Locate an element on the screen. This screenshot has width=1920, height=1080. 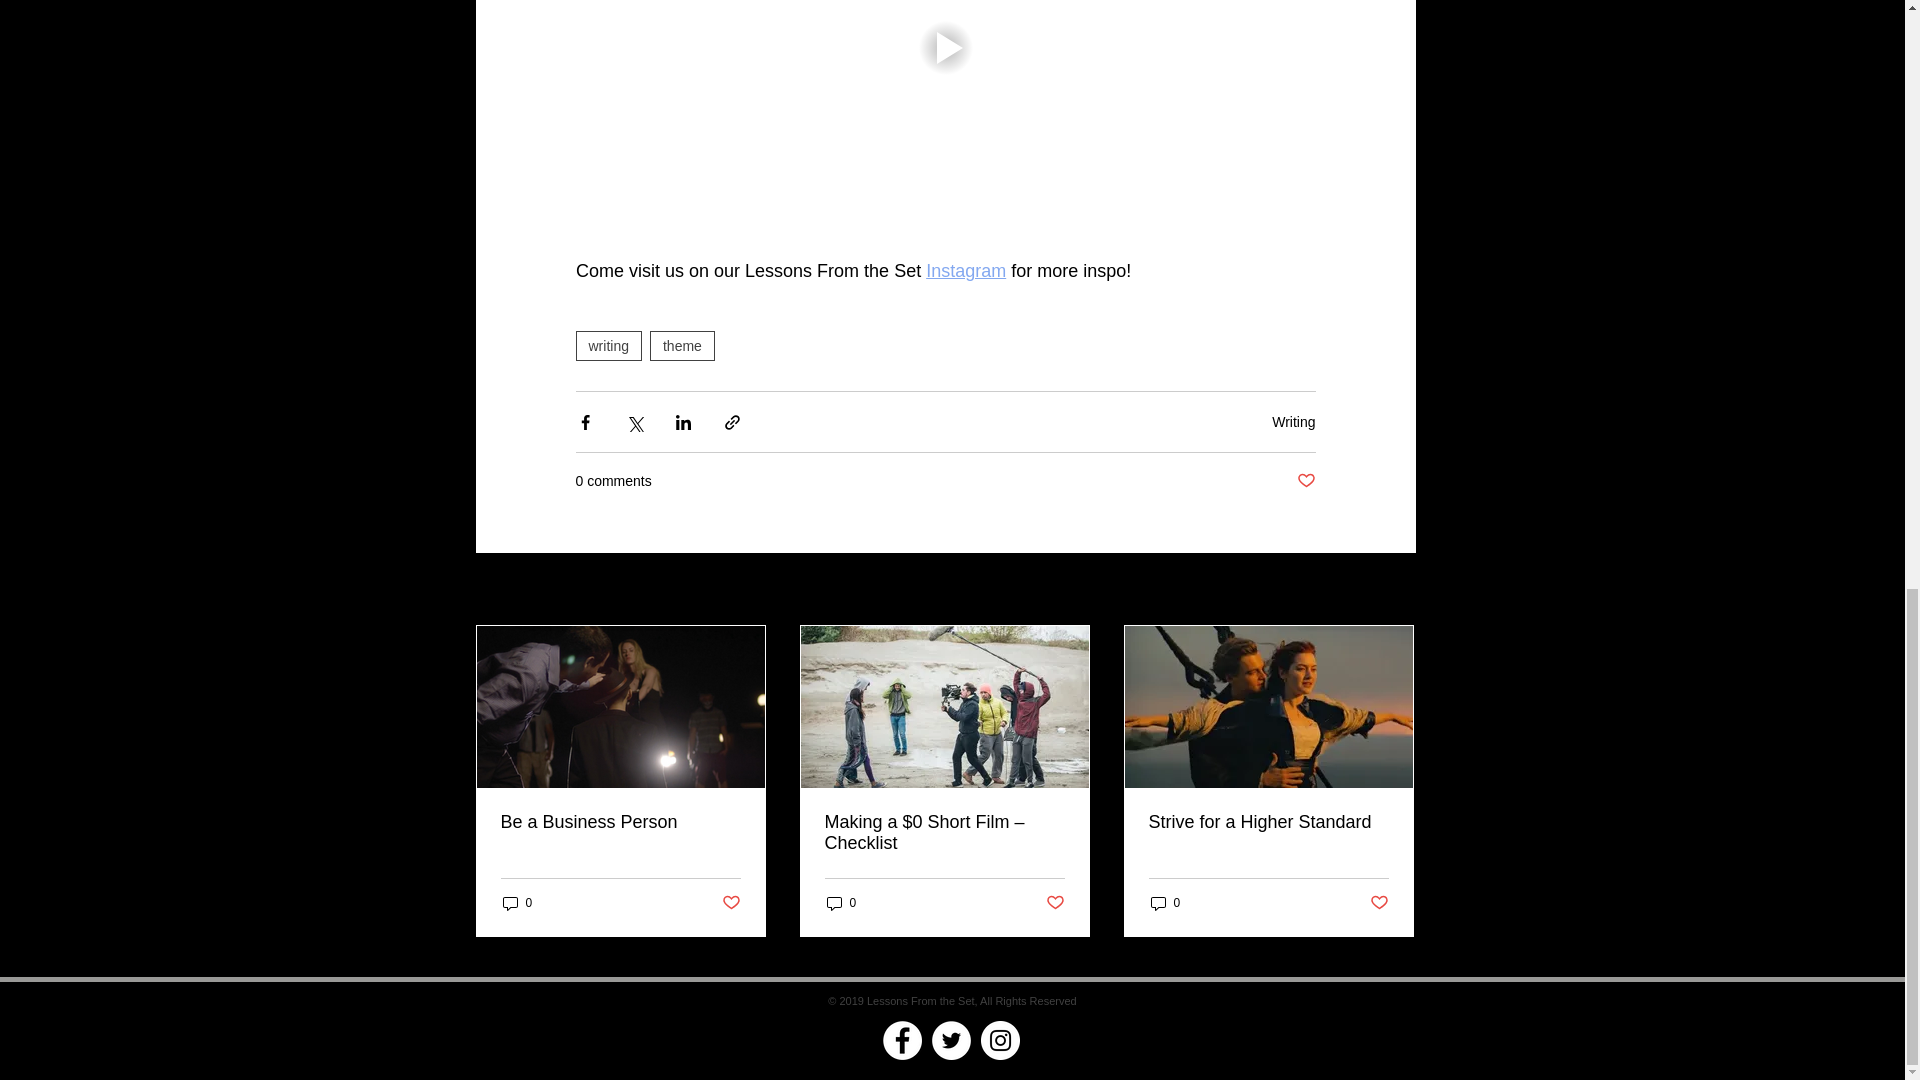
theme is located at coordinates (682, 345).